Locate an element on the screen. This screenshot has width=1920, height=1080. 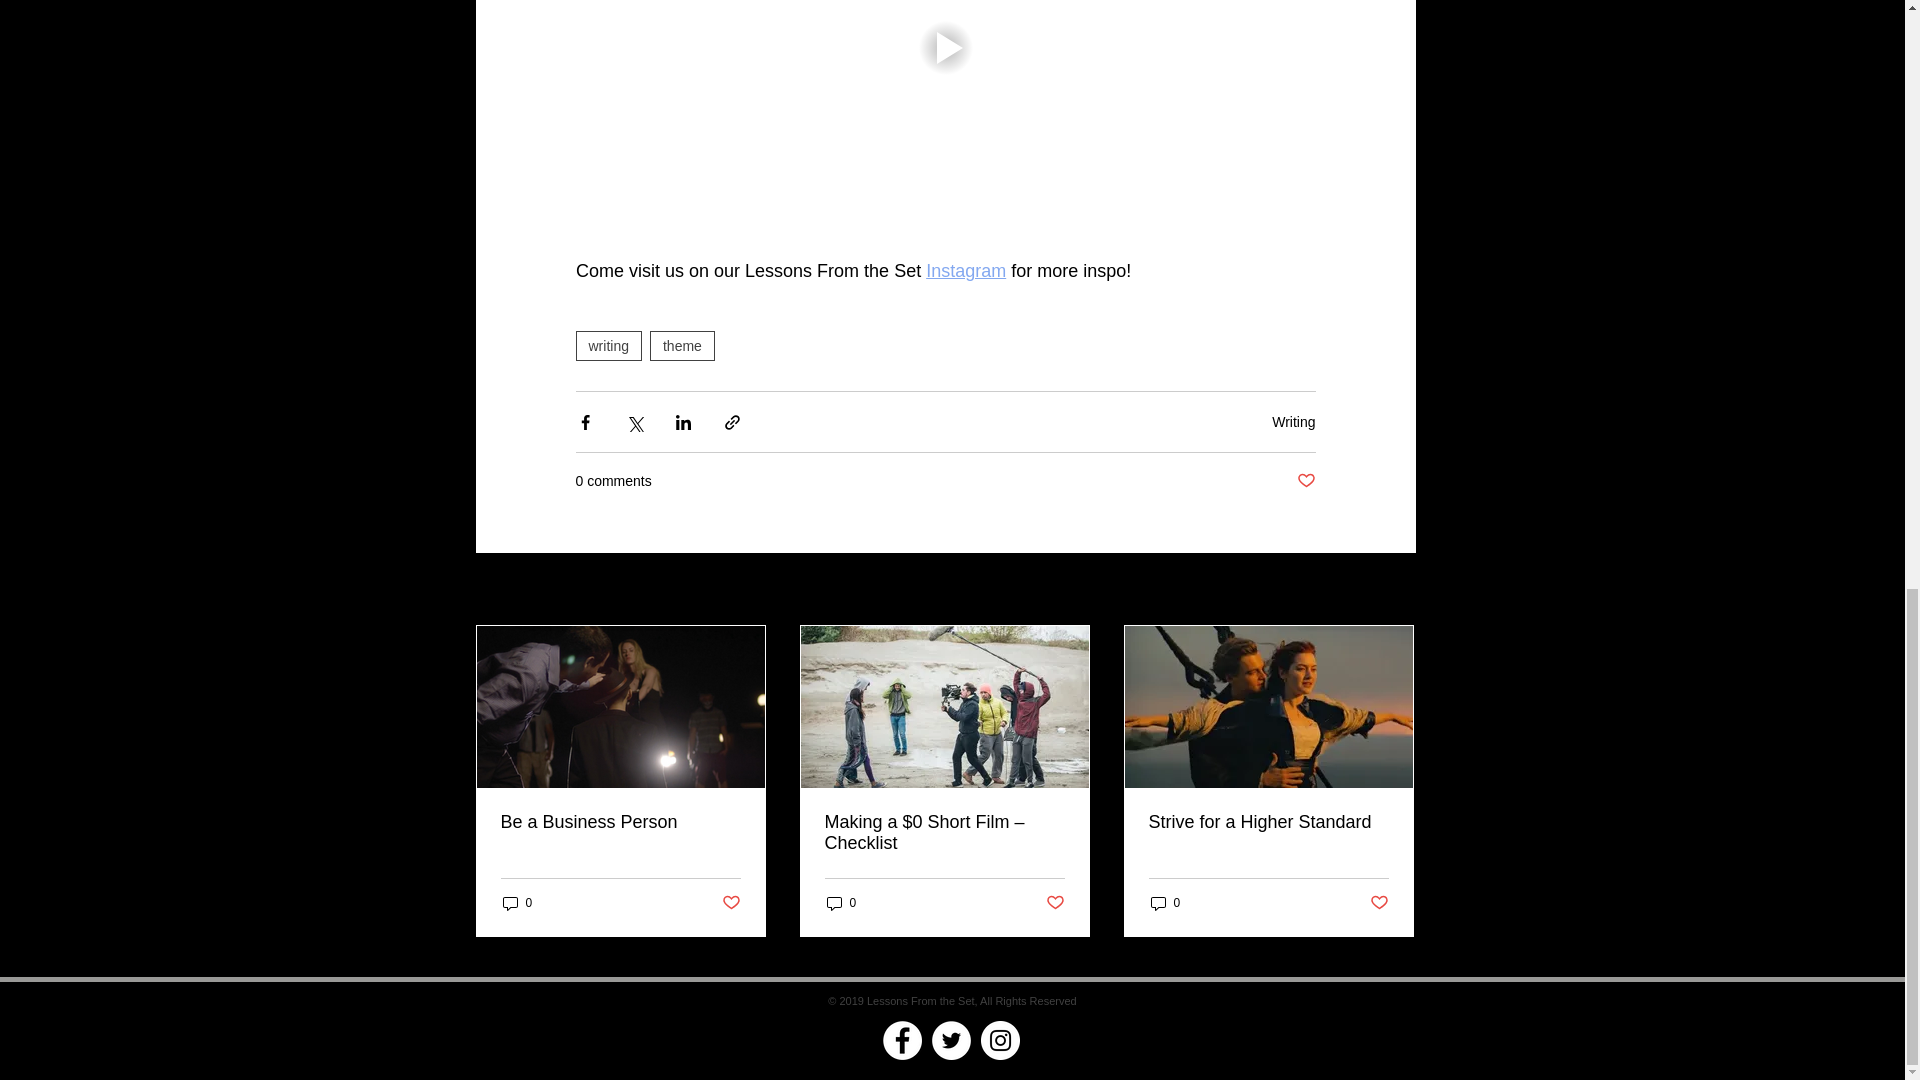
theme is located at coordinates (682, 345).